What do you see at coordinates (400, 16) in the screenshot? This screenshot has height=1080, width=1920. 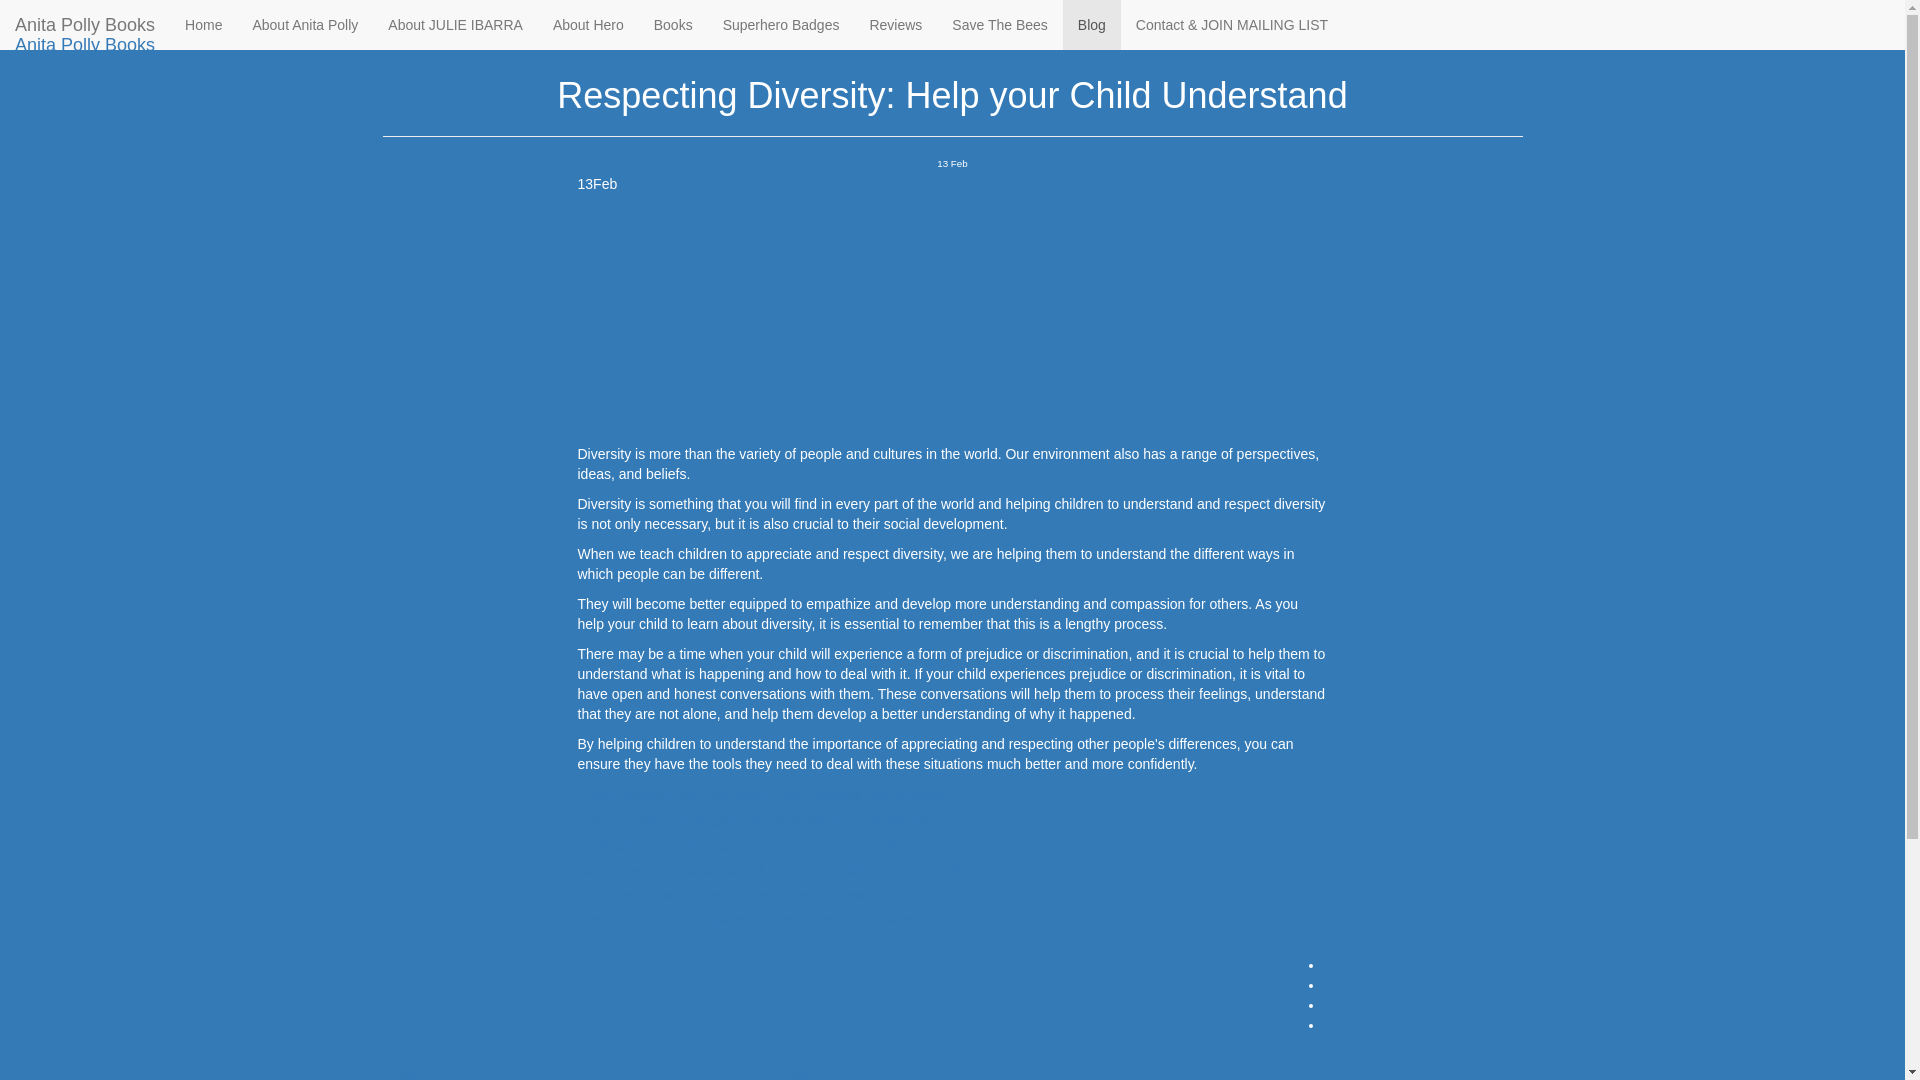 I see `Home` at bounding box center [400, 16].